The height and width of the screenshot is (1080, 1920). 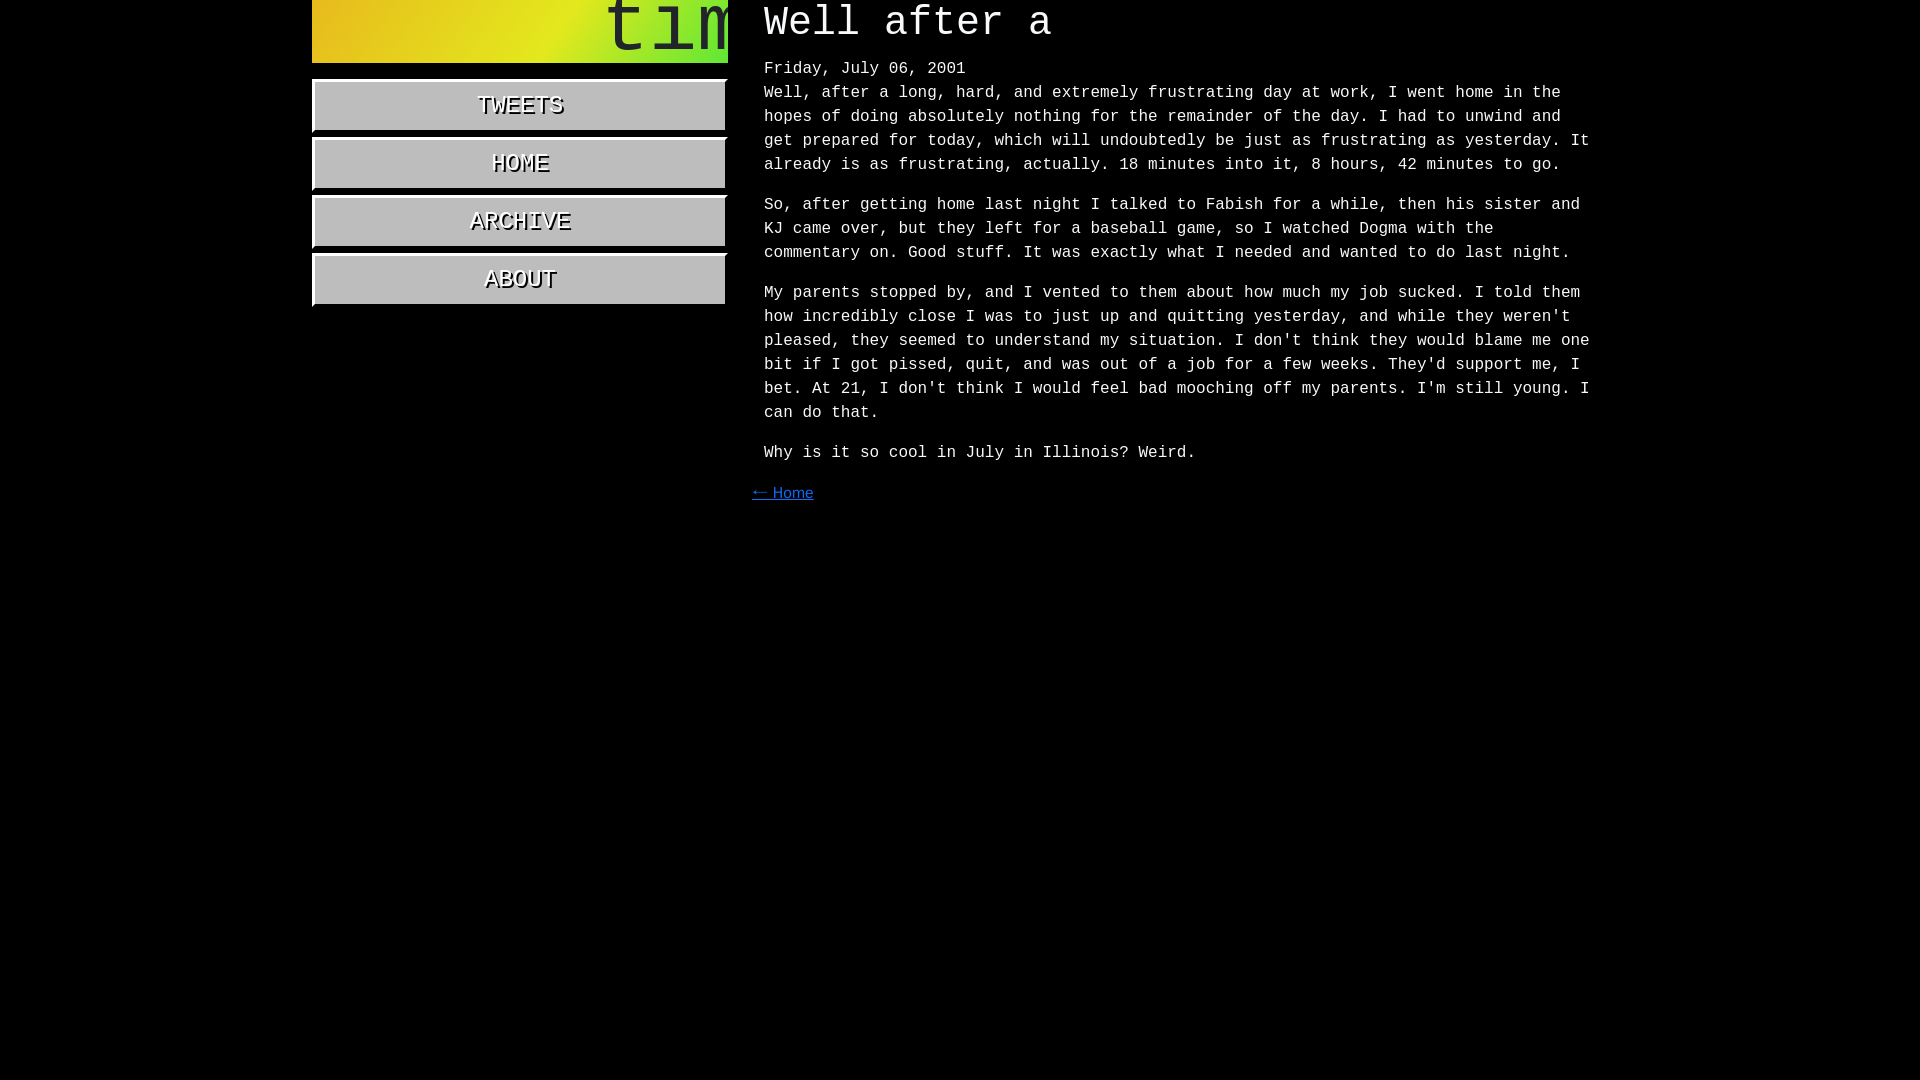 I want to click on HOME, so click(x=519, y=164).